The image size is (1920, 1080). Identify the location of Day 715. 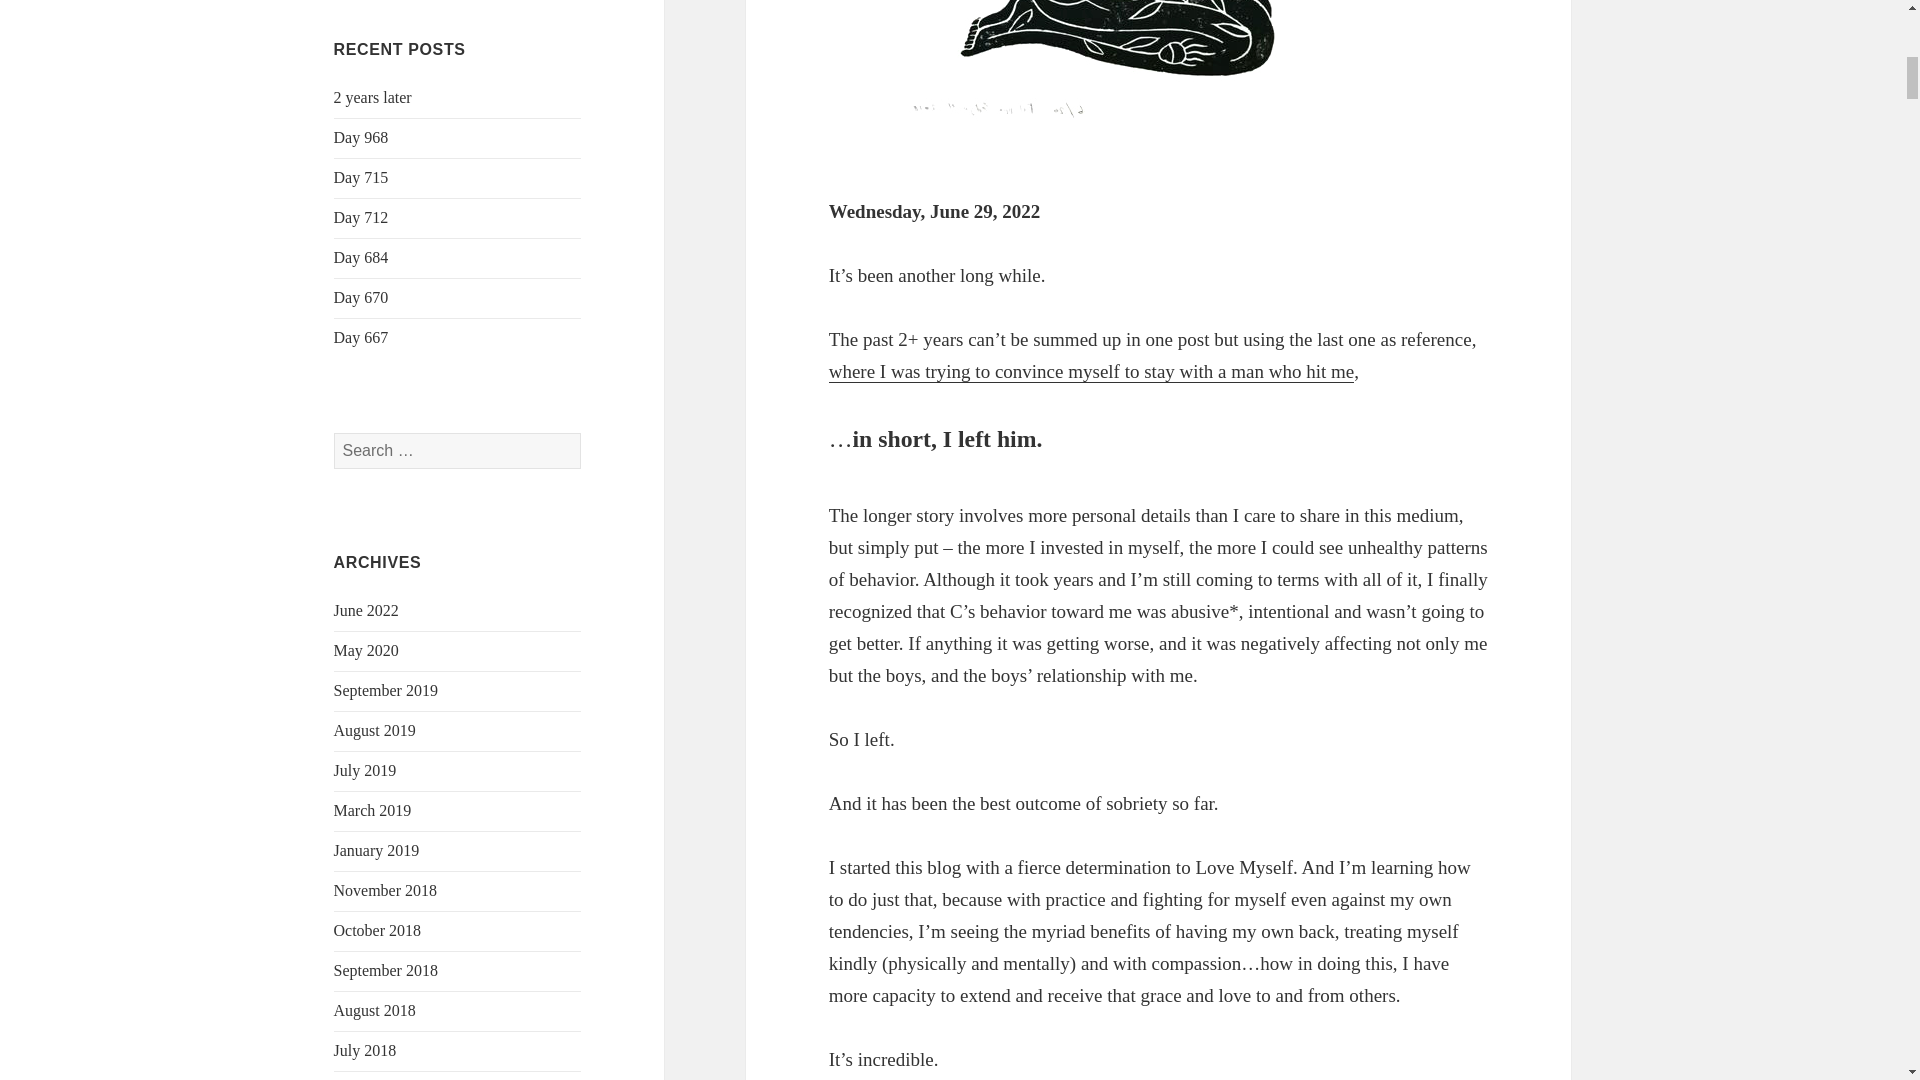
(362, 176).